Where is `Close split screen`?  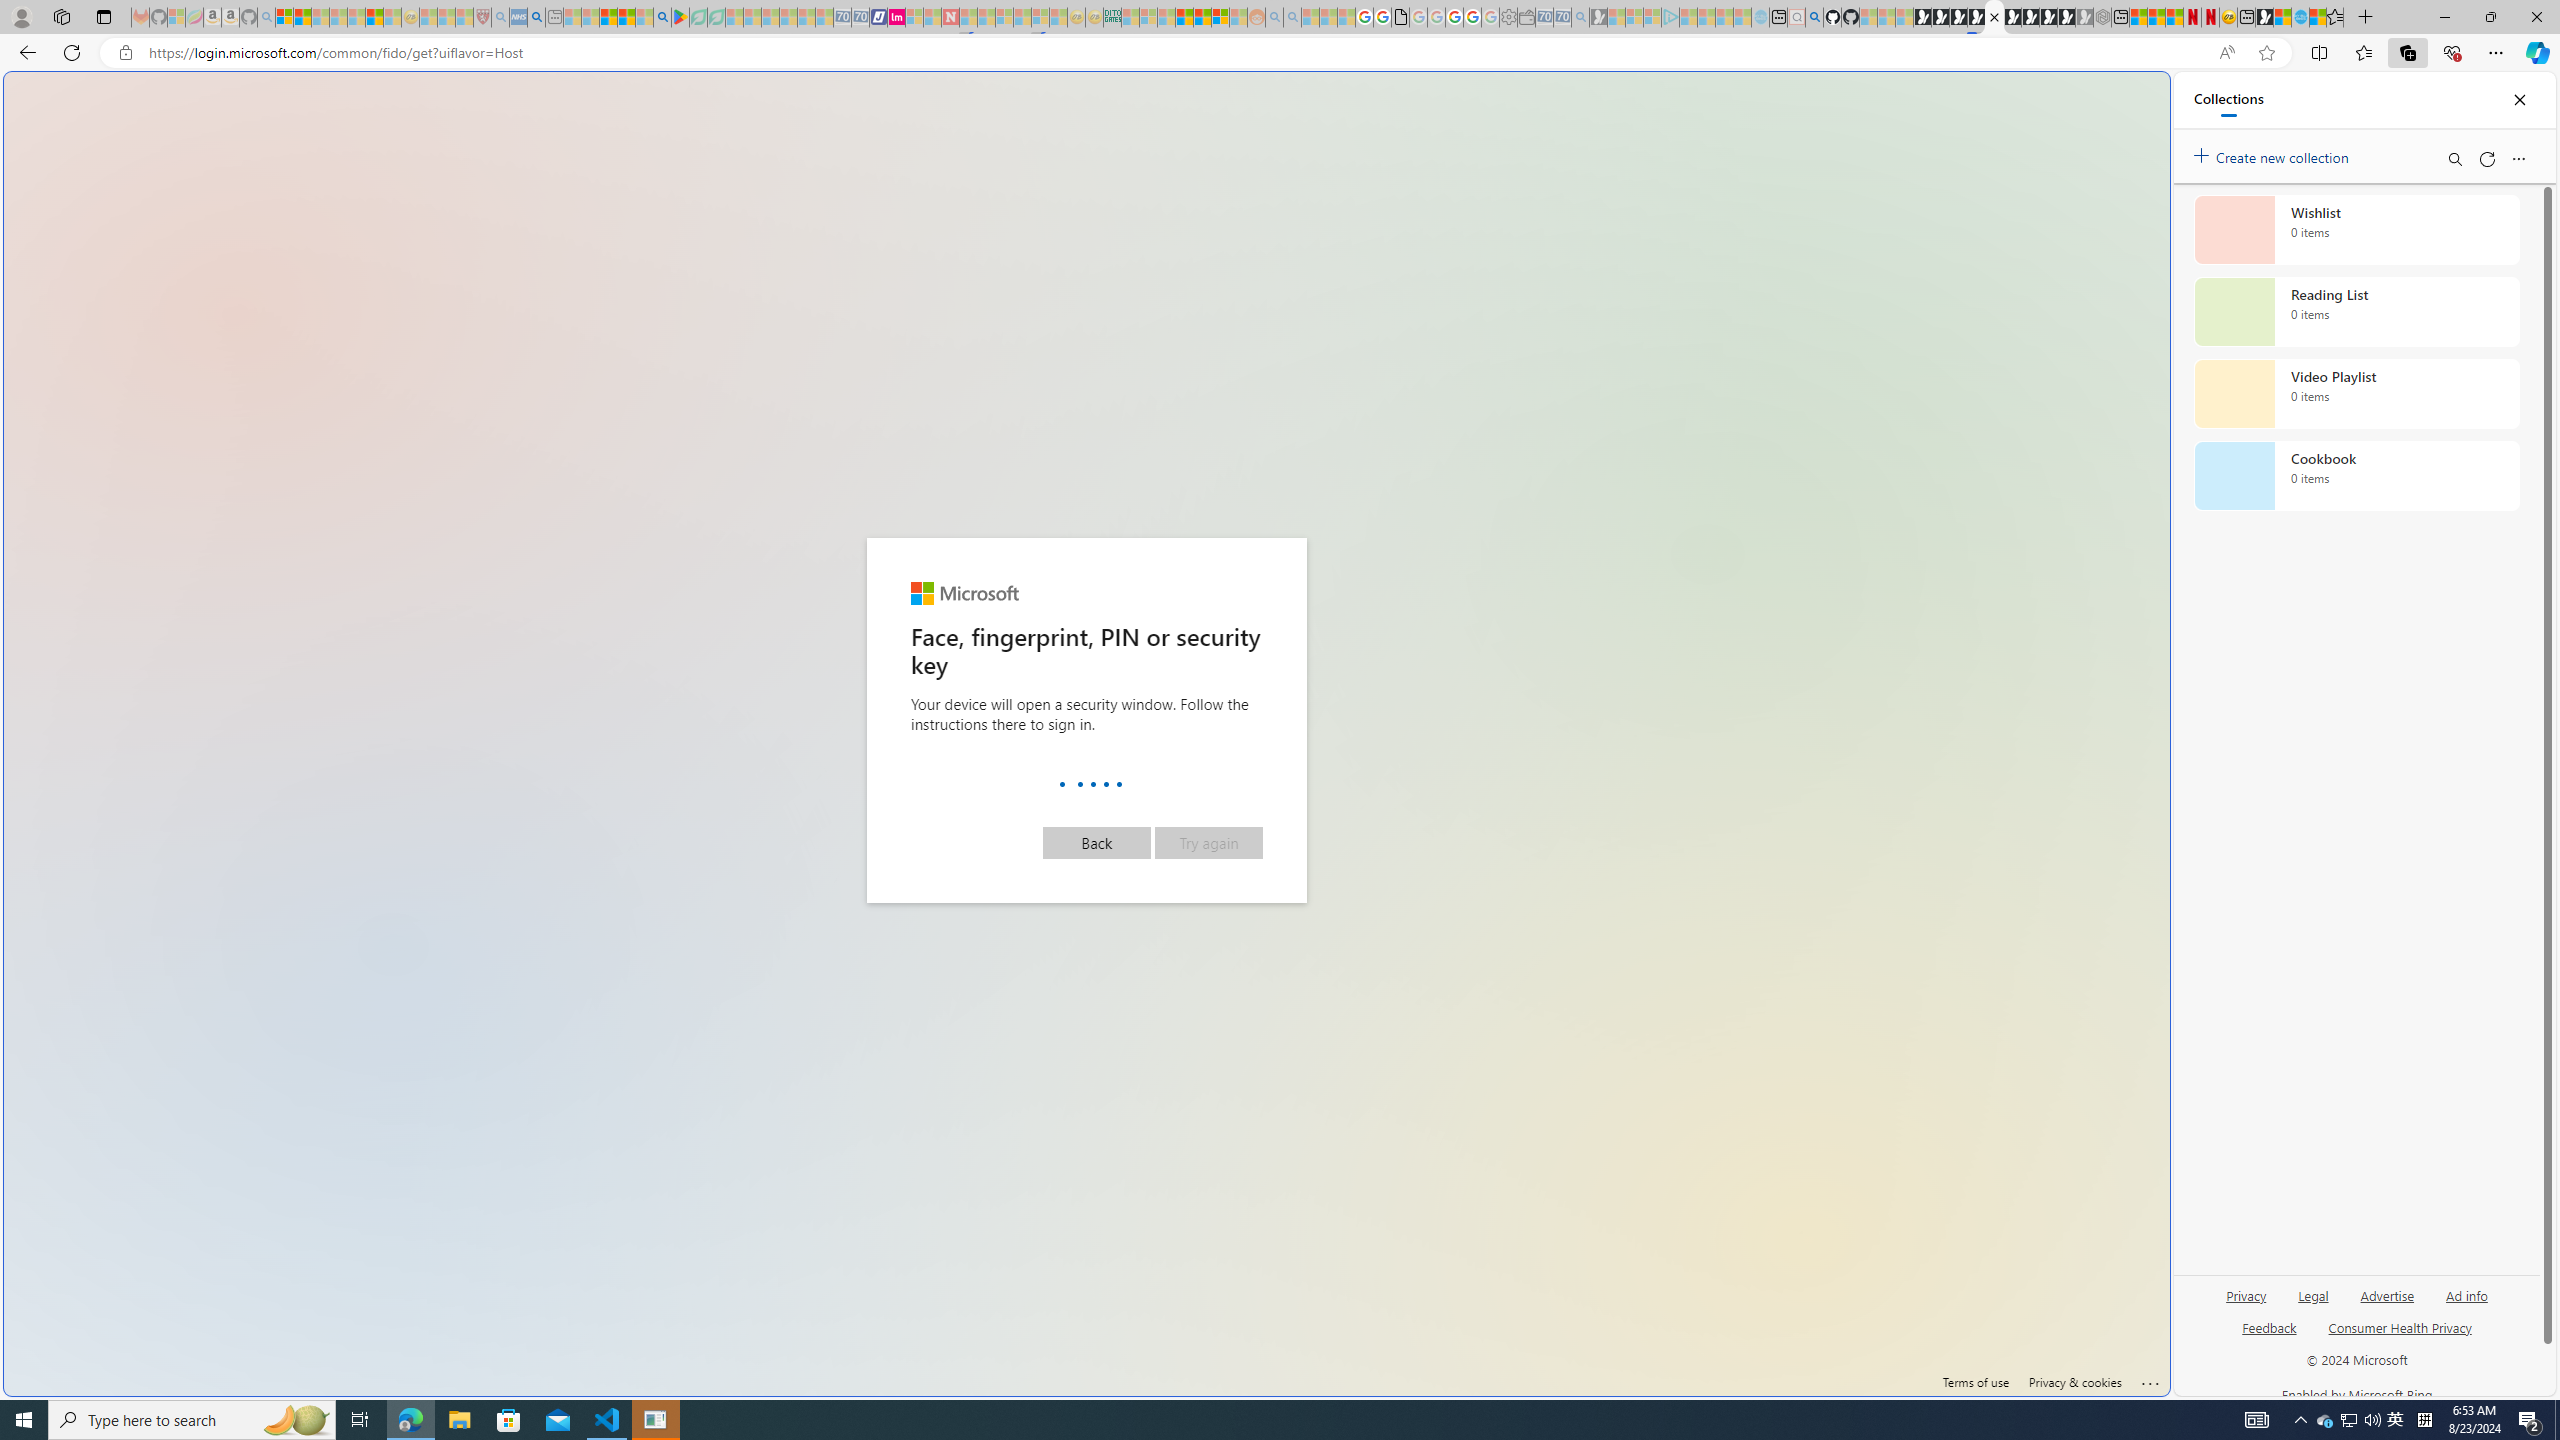 Close split screen is located at coordinates (2124, 101).